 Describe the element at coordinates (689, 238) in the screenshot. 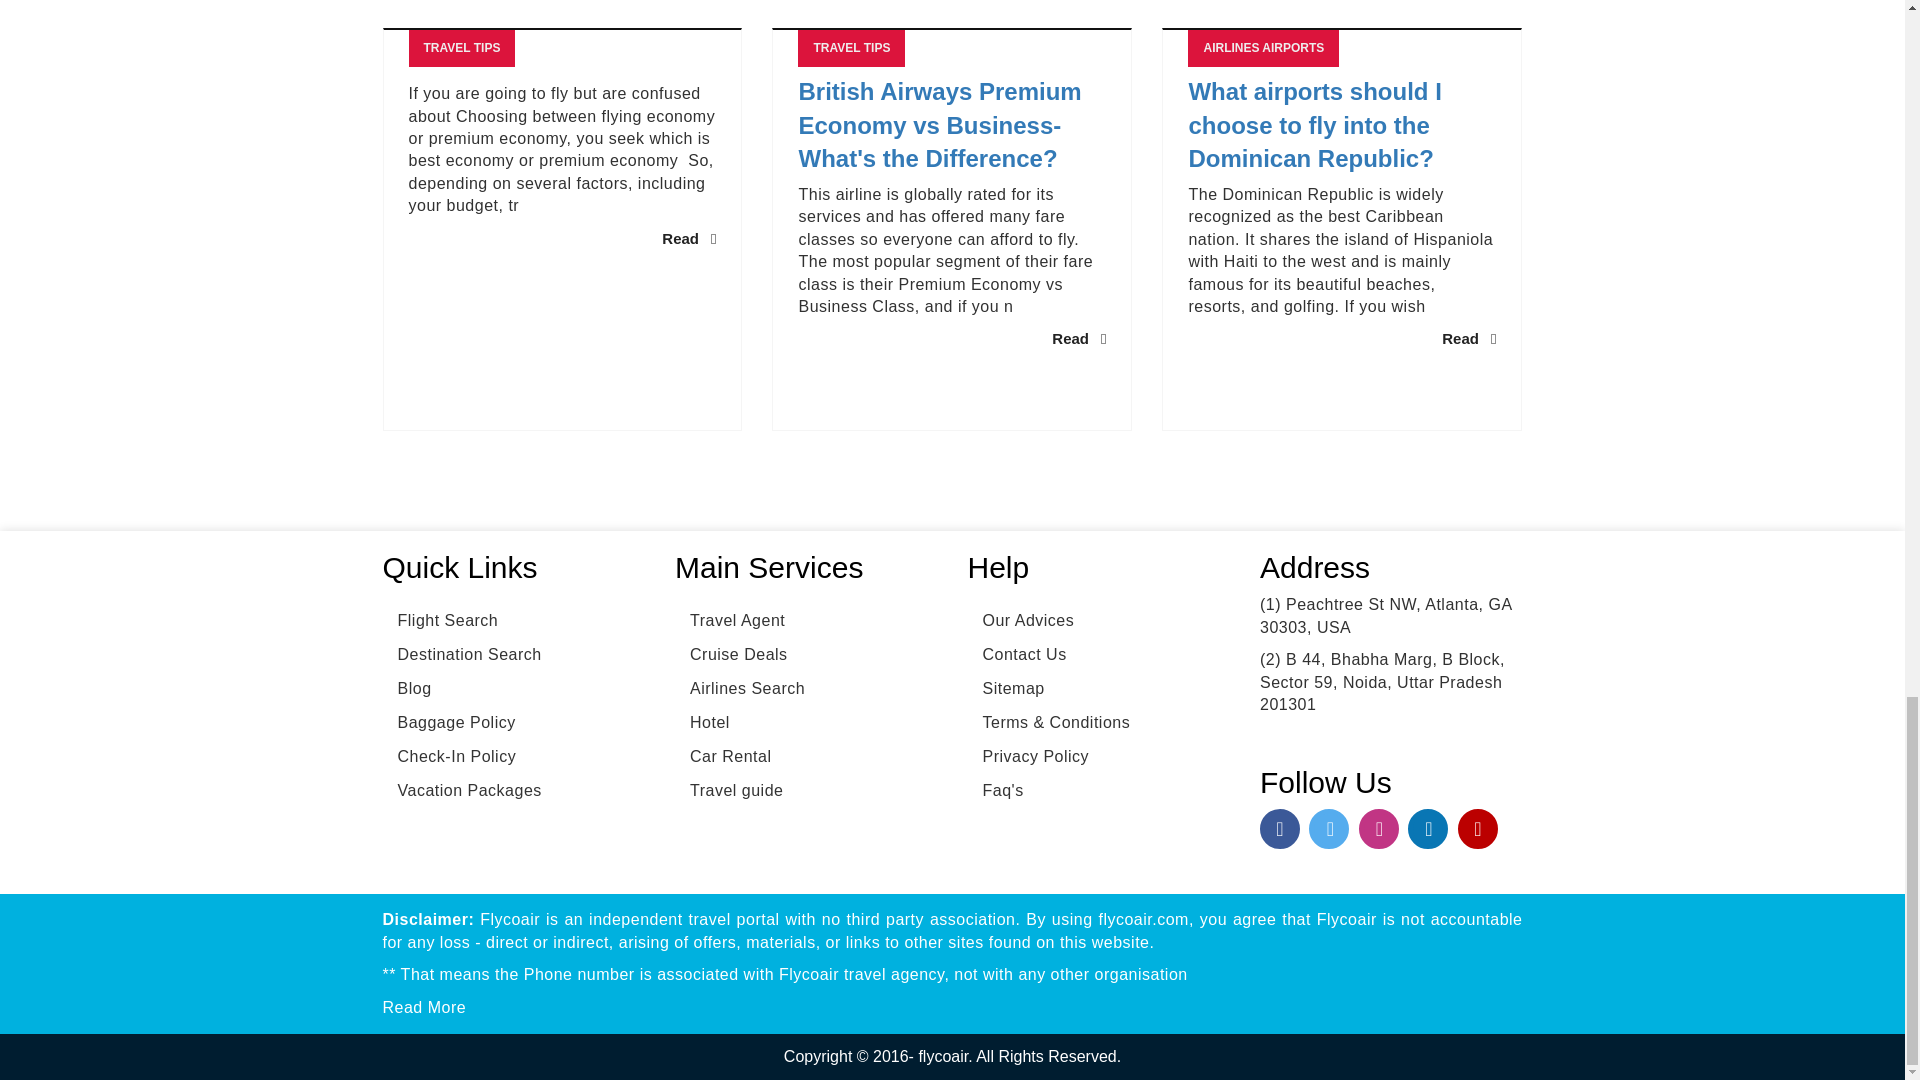

I see `Read` at that location.